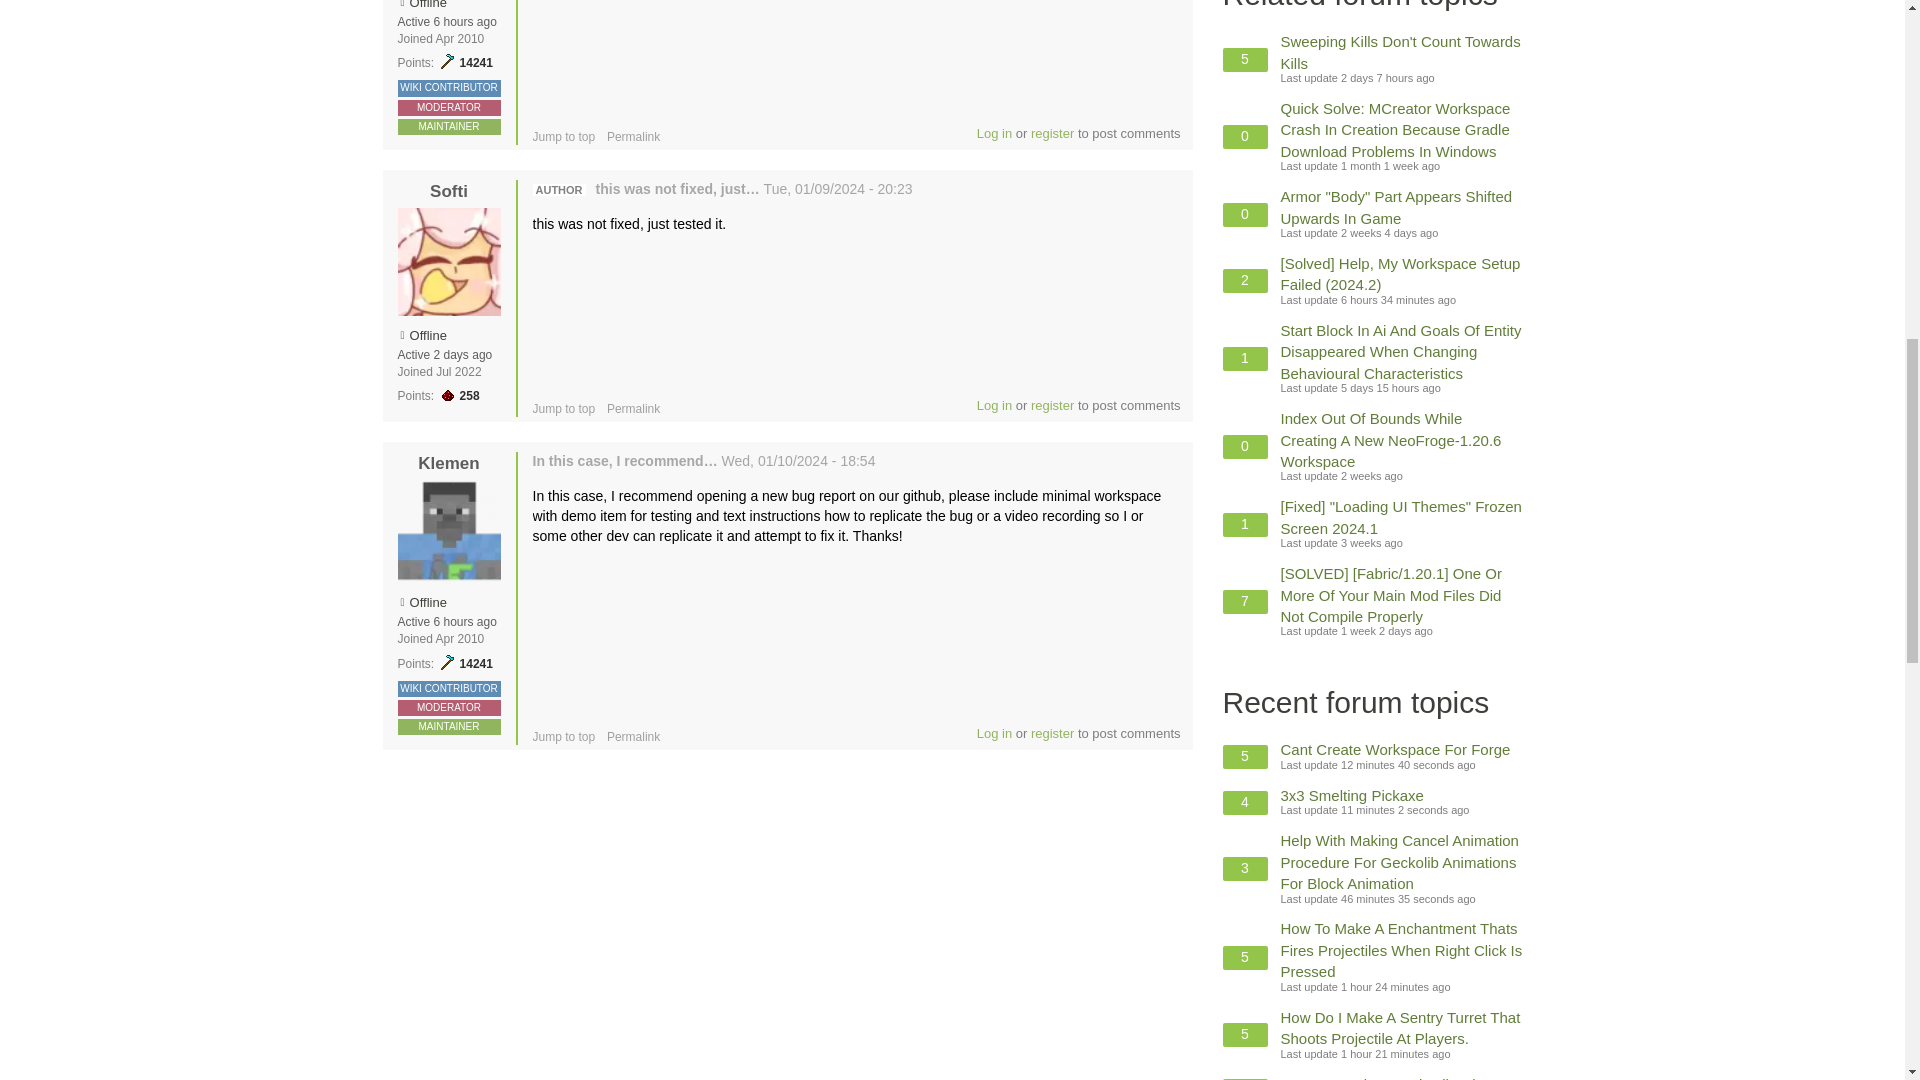 This screenshot has height=1080, width=1920. What do you see at coordinates (448, 107) in the screenshot?
I see `MODERATOR` at bounding box center [448, 107].